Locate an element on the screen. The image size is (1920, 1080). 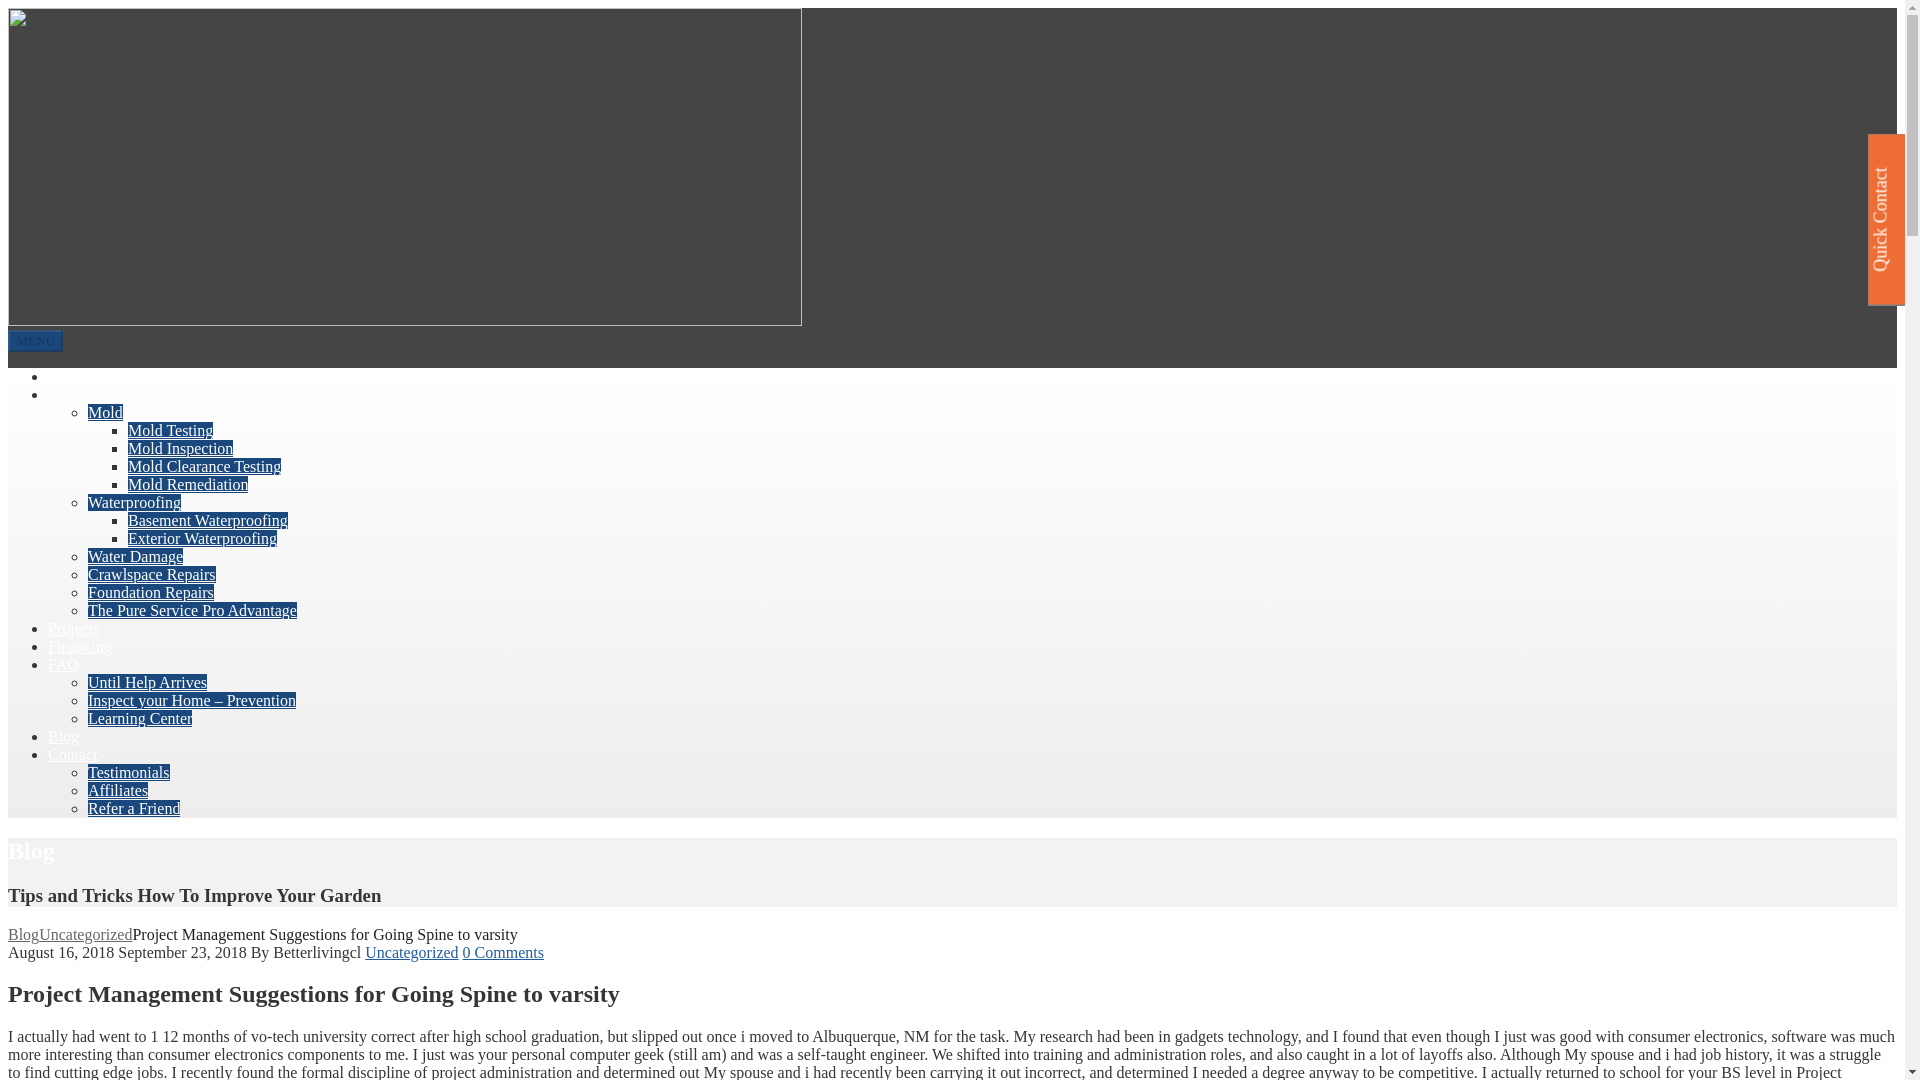
Waterproofing is located at coordinates (134, 502).